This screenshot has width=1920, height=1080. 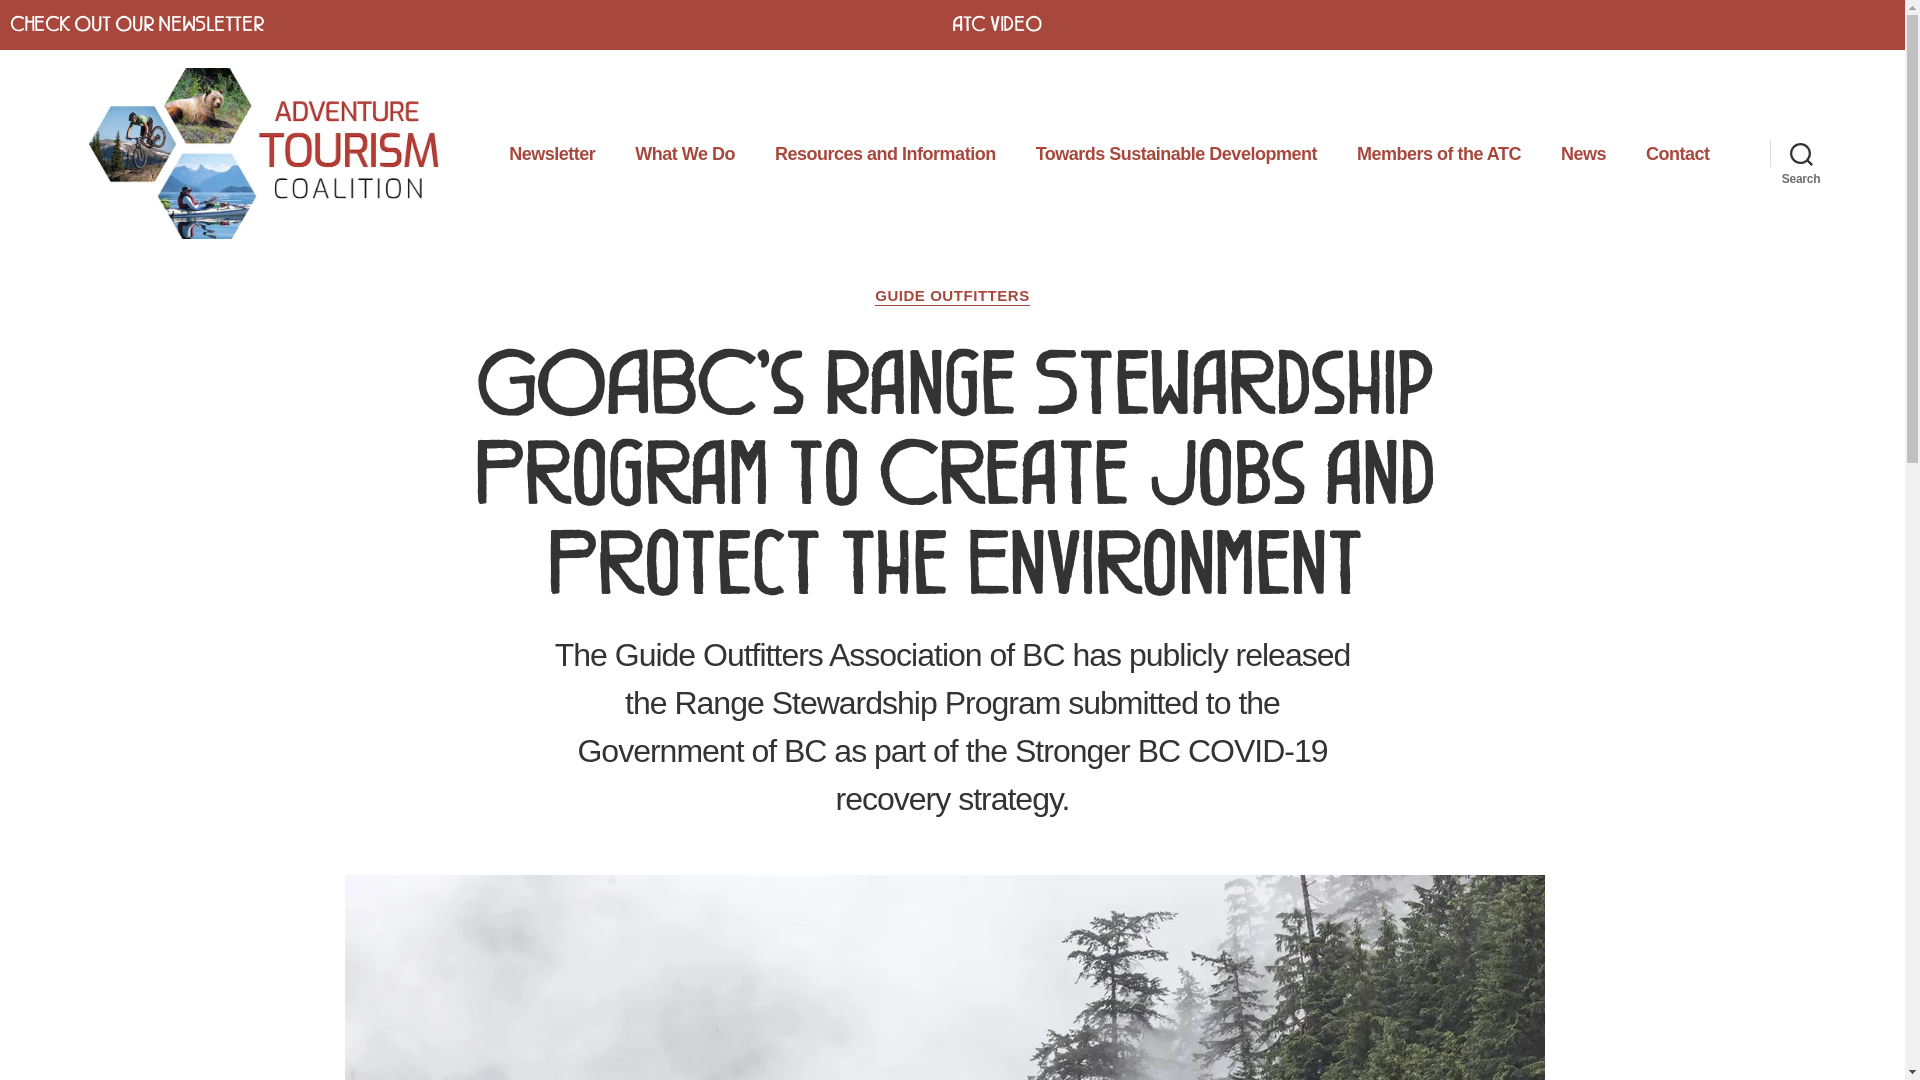 I want to click on Search, so click(x=1802, y=153).